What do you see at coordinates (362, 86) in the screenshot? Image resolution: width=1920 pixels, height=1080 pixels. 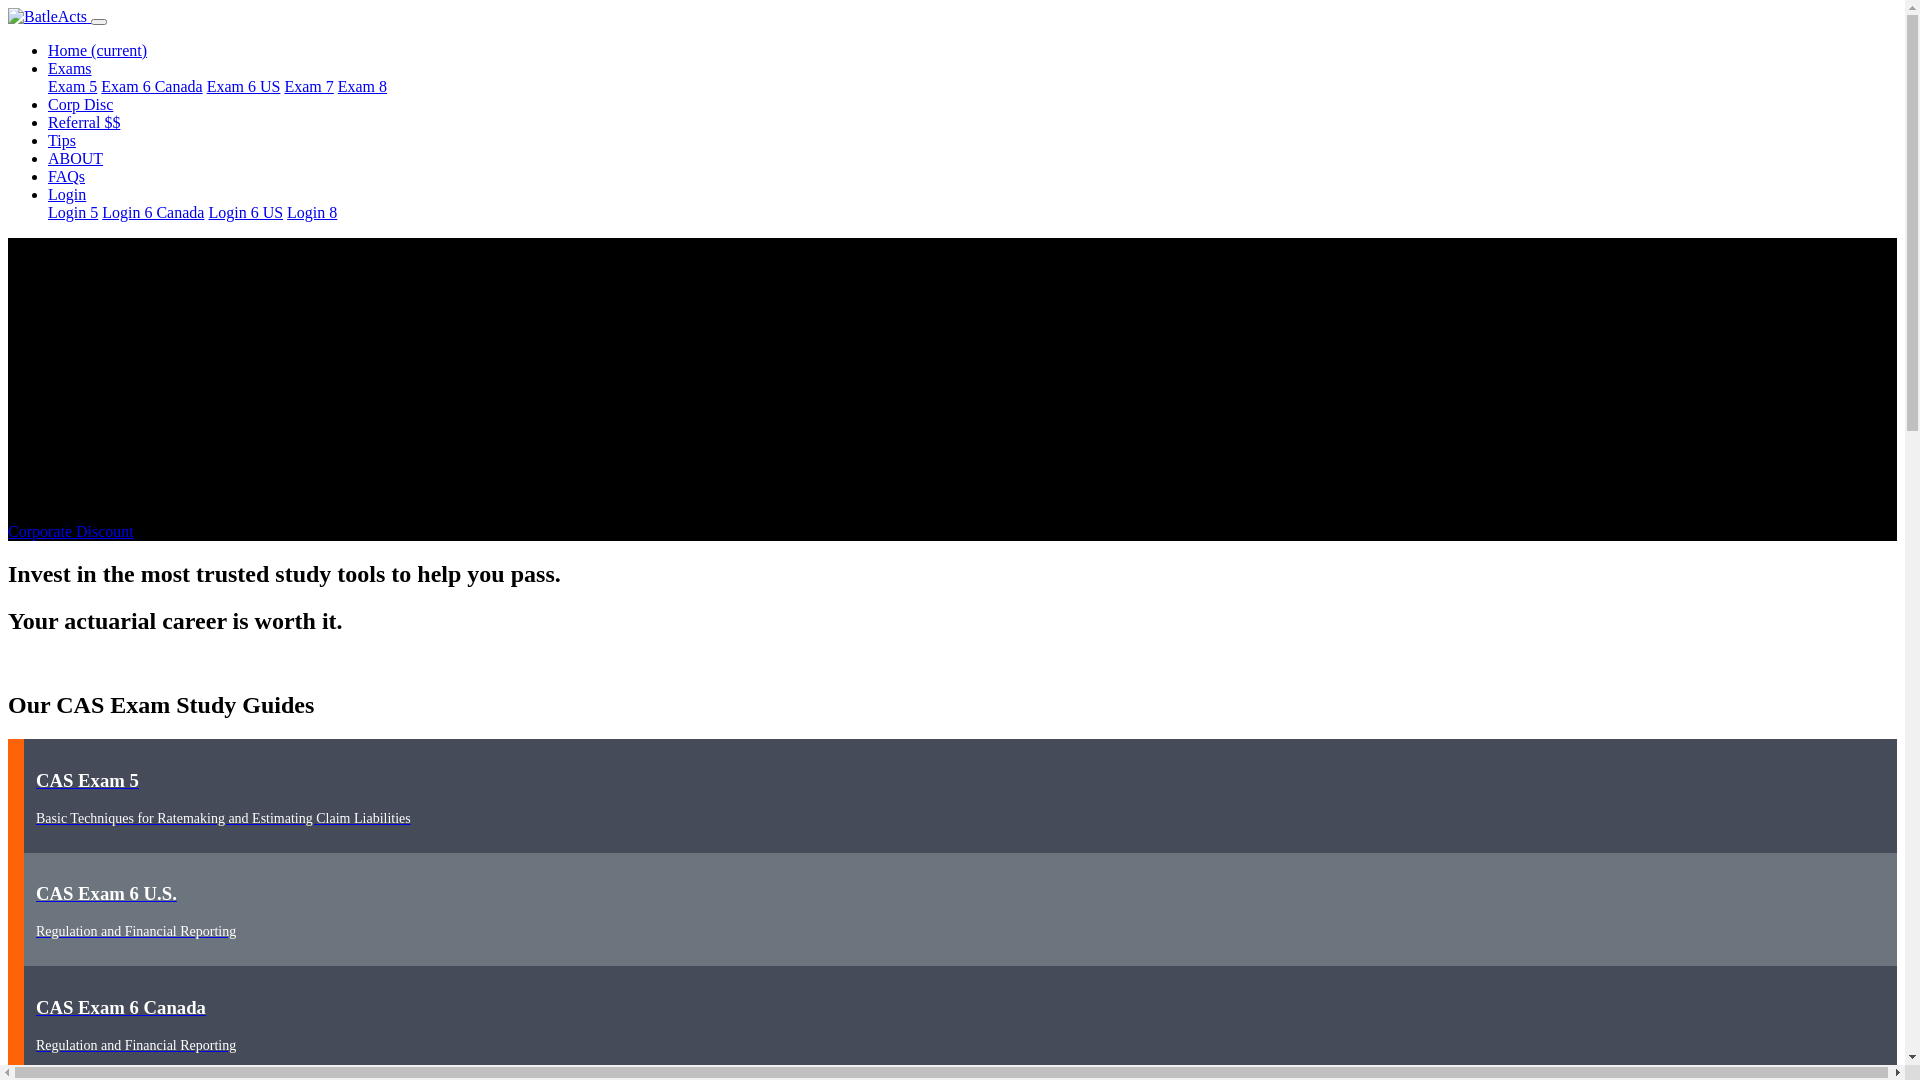 I see `Exam 8` at bounding box center [362, 86].